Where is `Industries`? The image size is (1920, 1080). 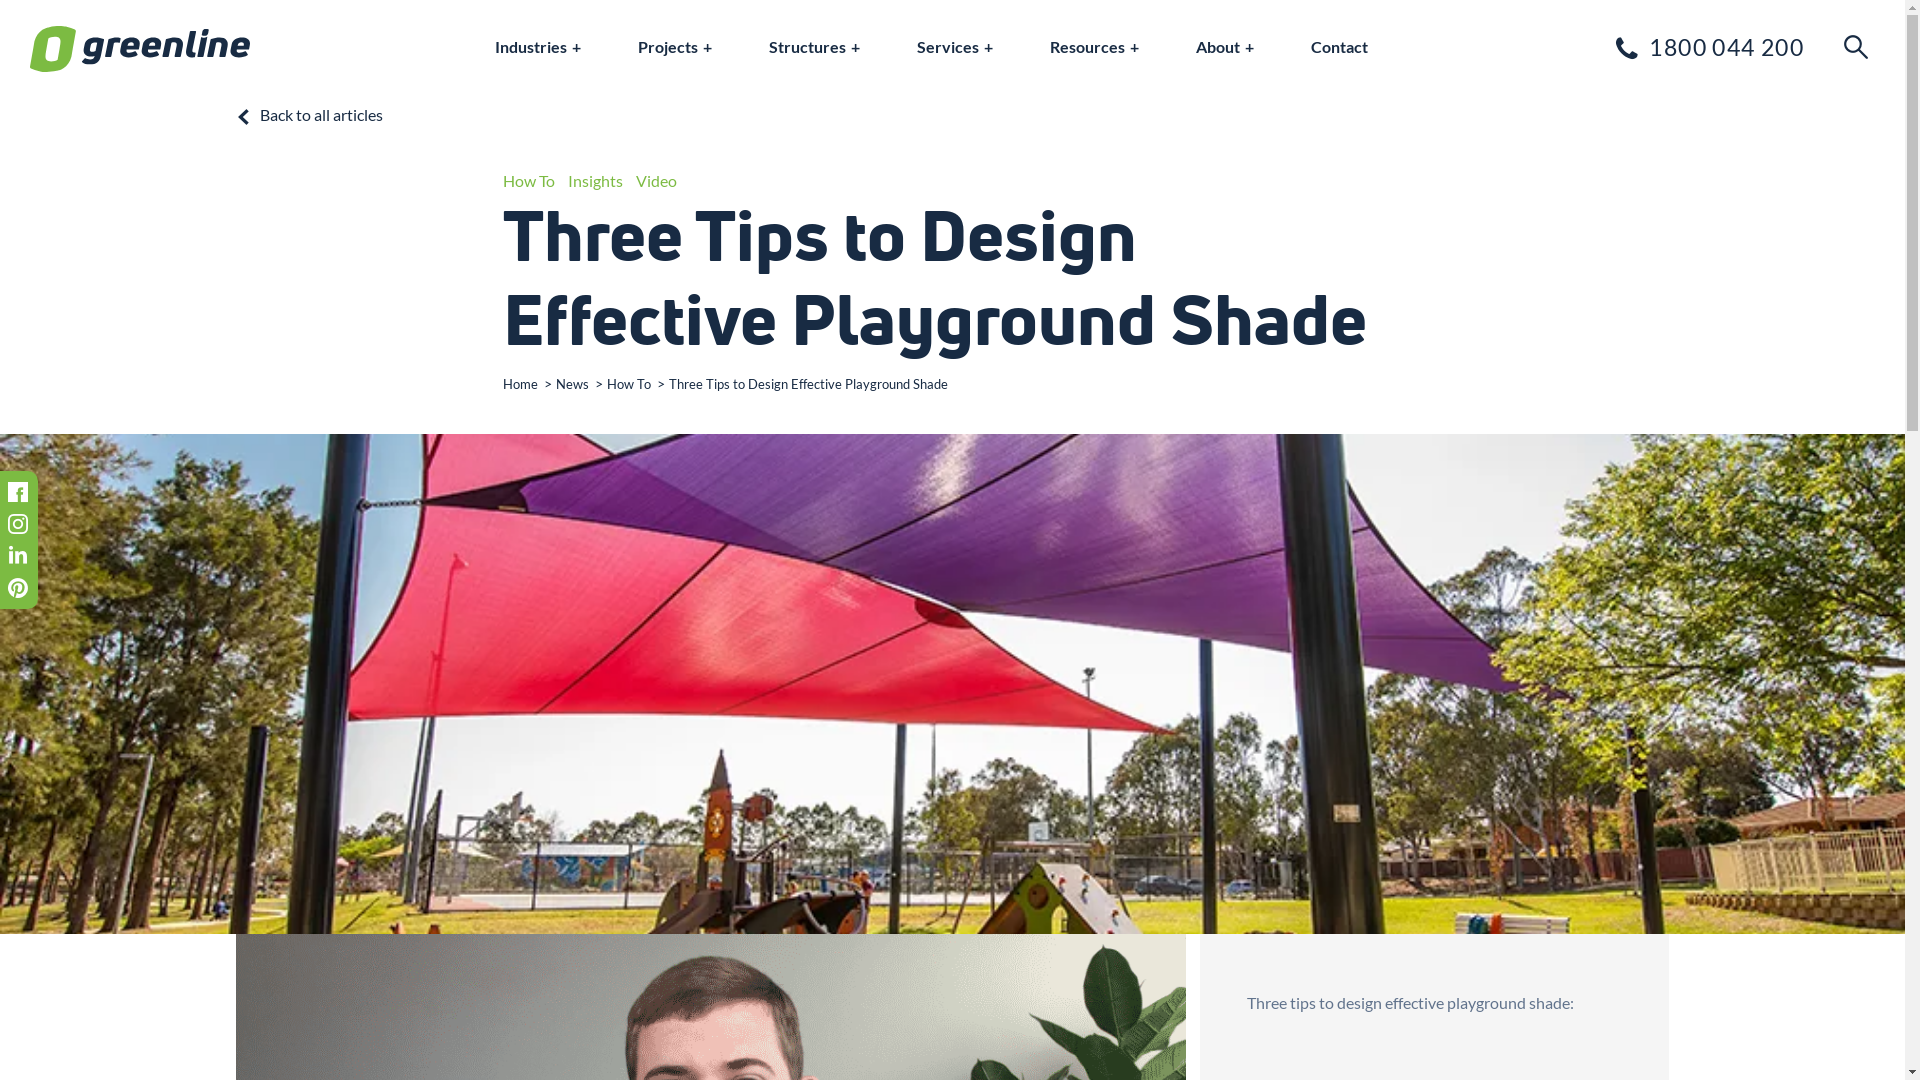
Industries is located at coordinates (538, 46).